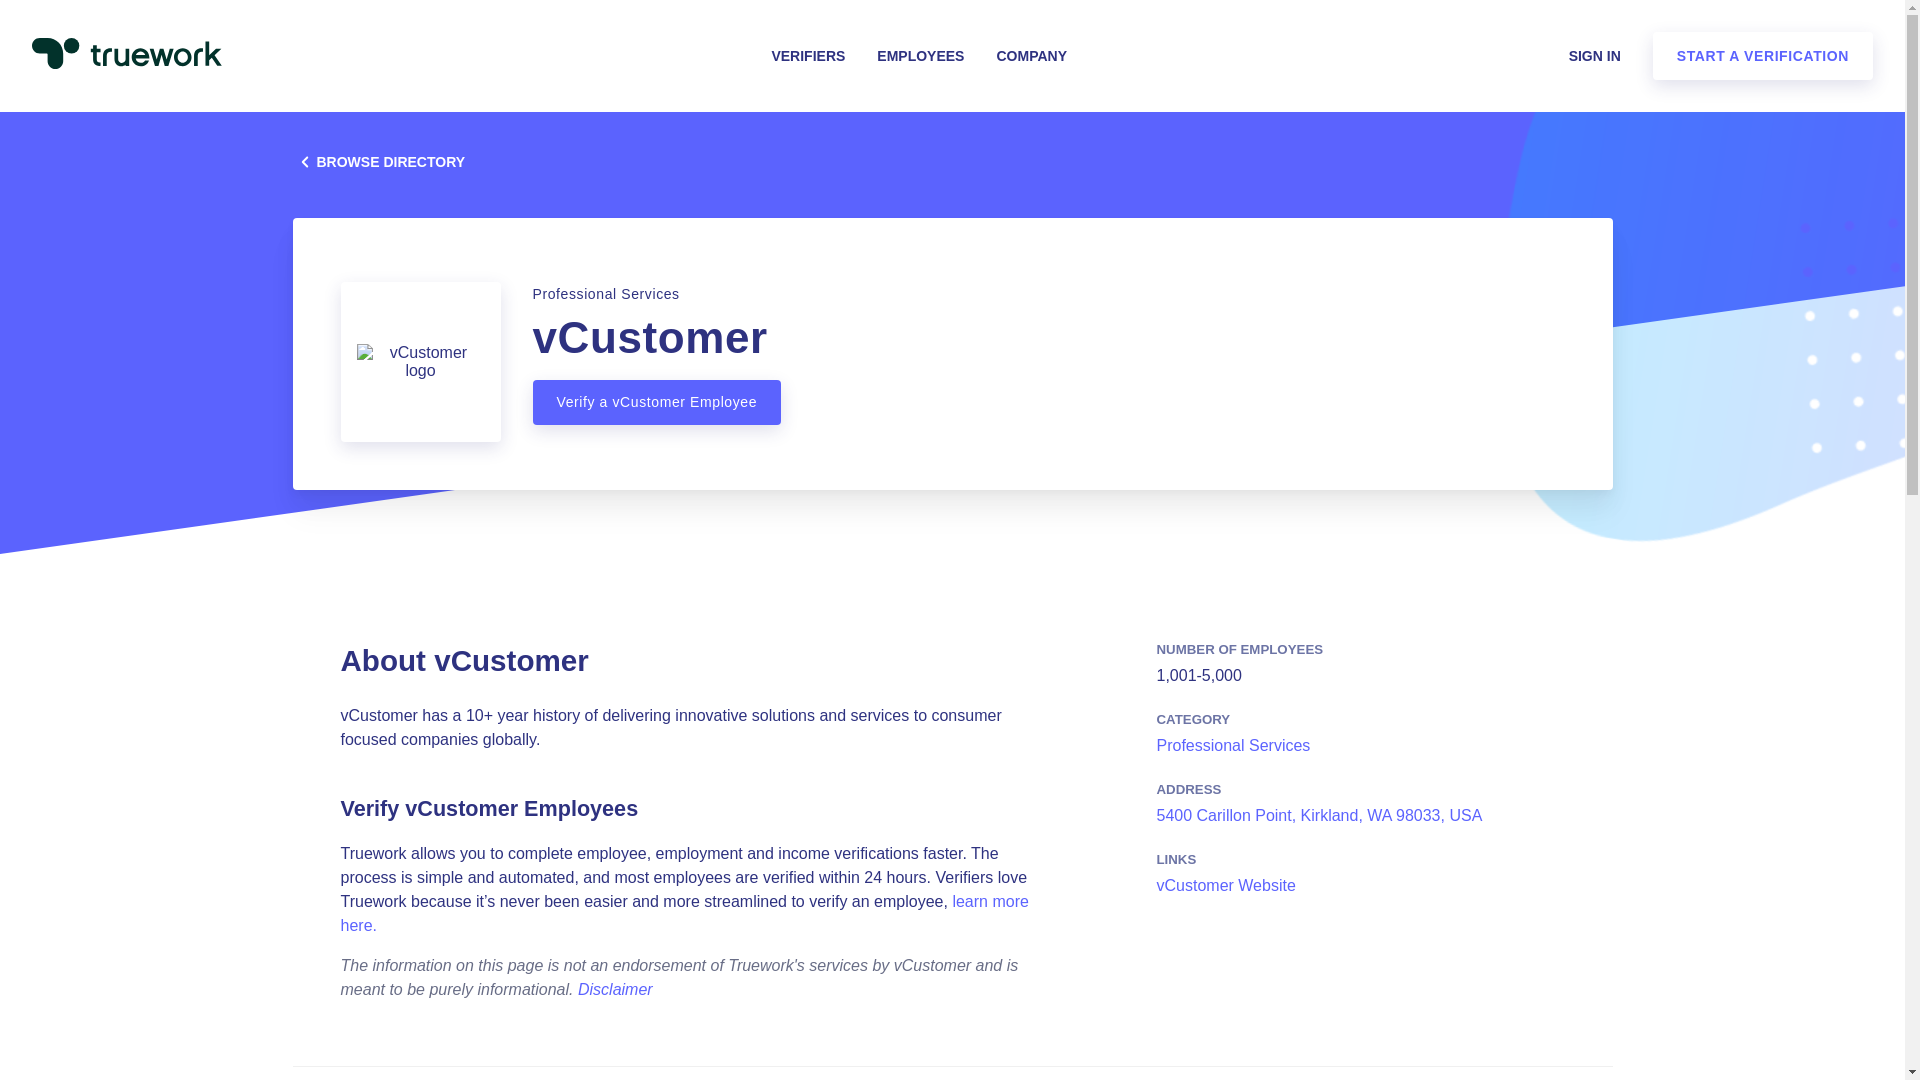 The height and width of the screenshot is (1080, 1920). What do you see at coordinates (419, 162) in the screenshot?
I see `BROWSE DIRECTORY` at bounding box center [419, 162].